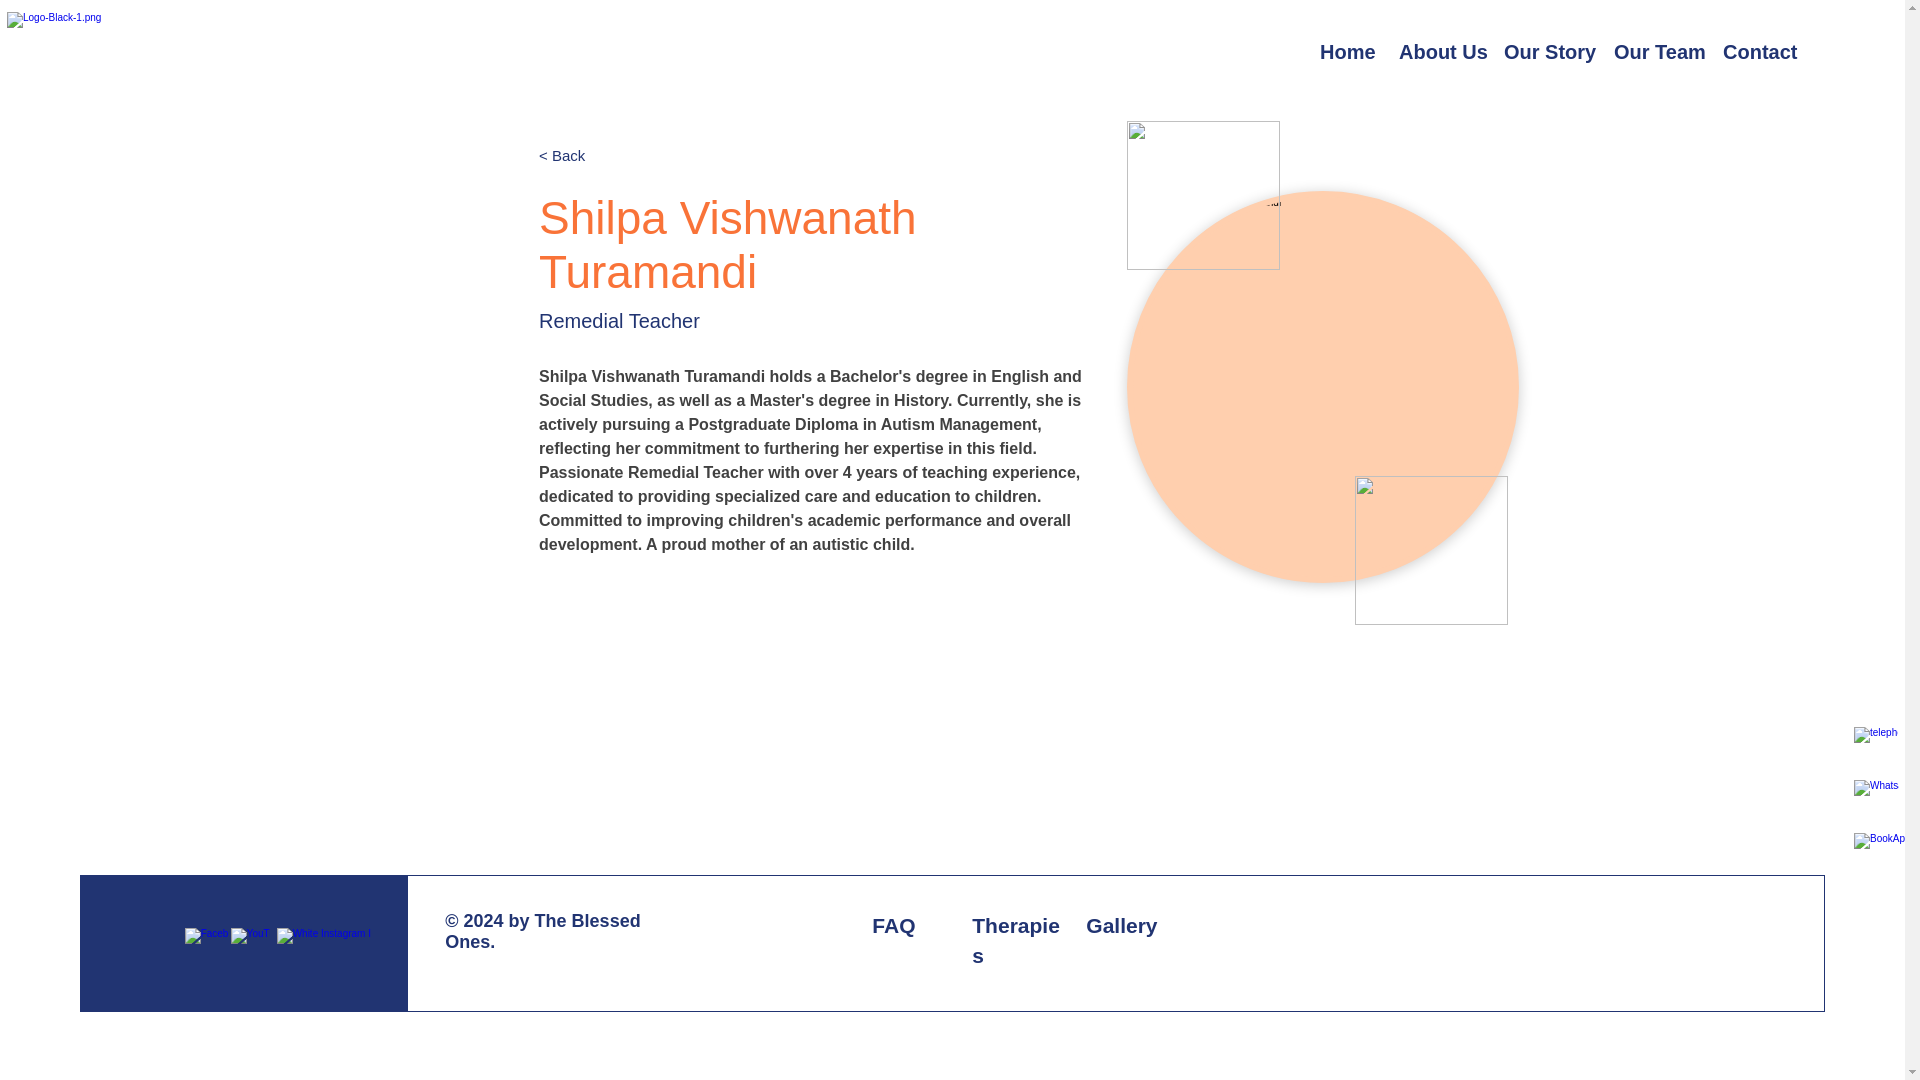 The height and width of the screenshot is (1080, 1920). I want to click on Gallery, so click(1122, 925).